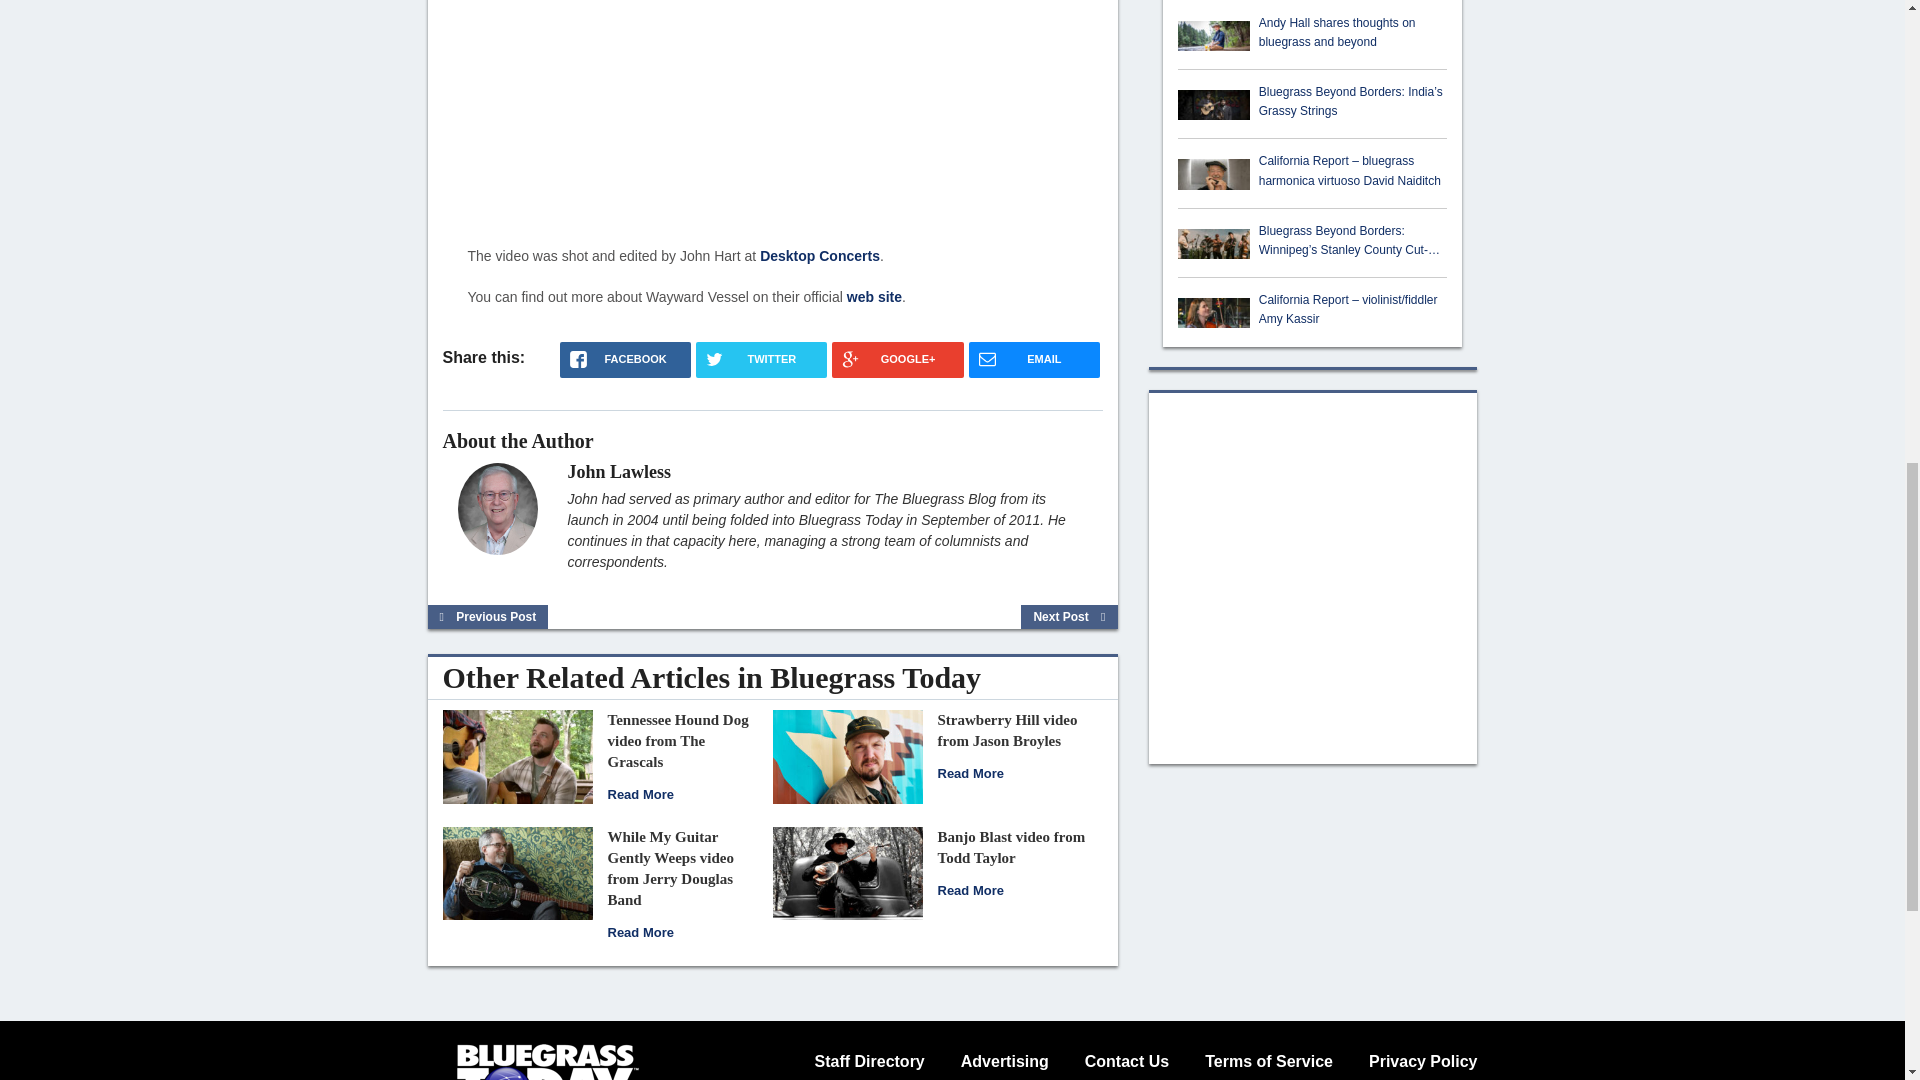 The height and width of the screenshot is (1080, 1920). What do you see at coordinates (761, 360) in the screenshot?
I see `TWITTER` at bounding box center [761, 360].